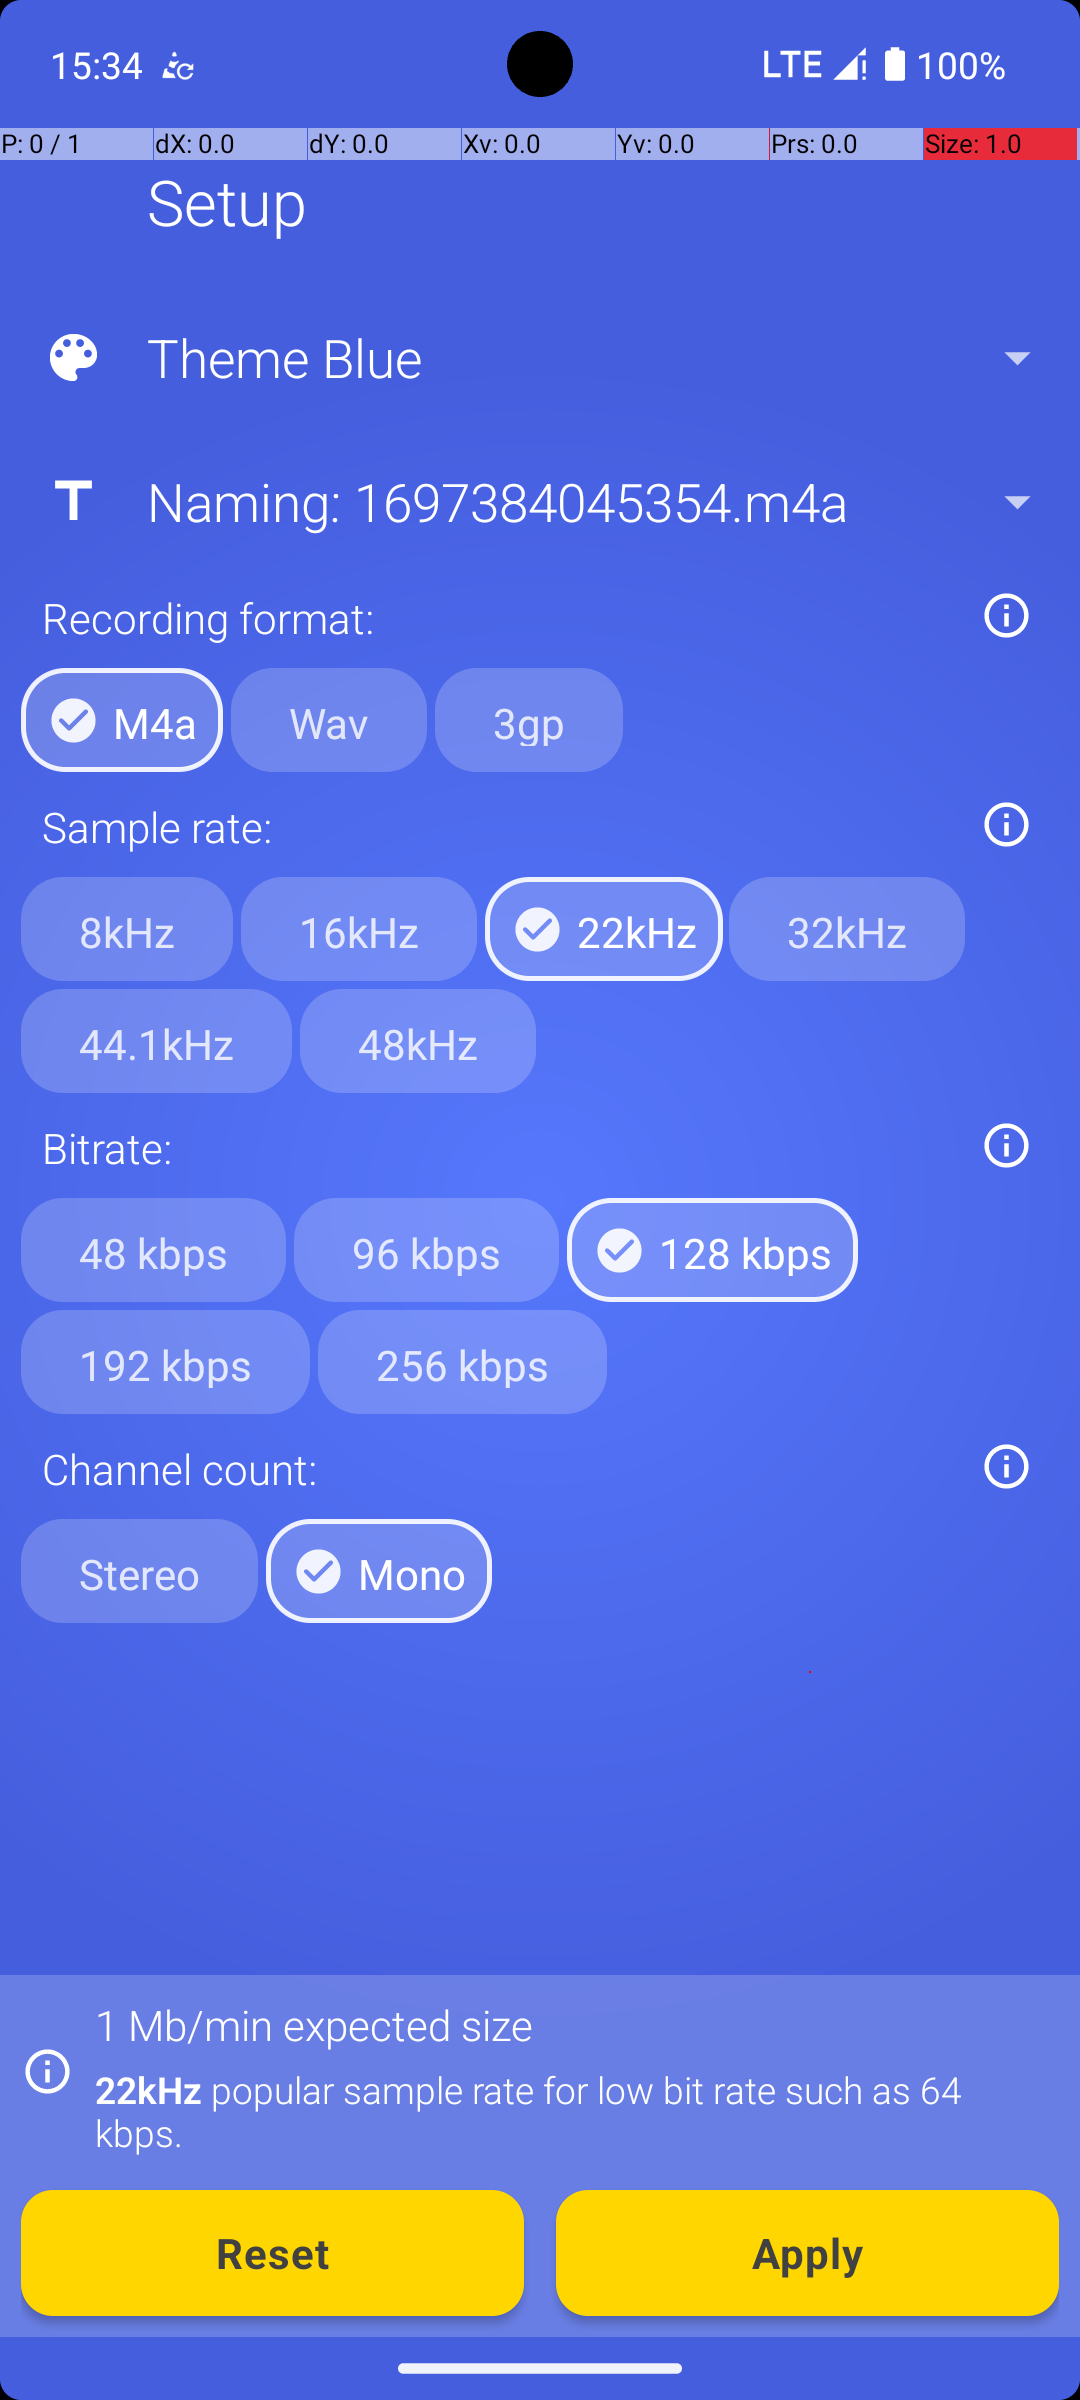  What do you see at coordinates (566, 2111) in the screenshot?
I see `22kHz popular sample rate for low bit rate such as 64 kbps.` at bounding box center [566, 2111].